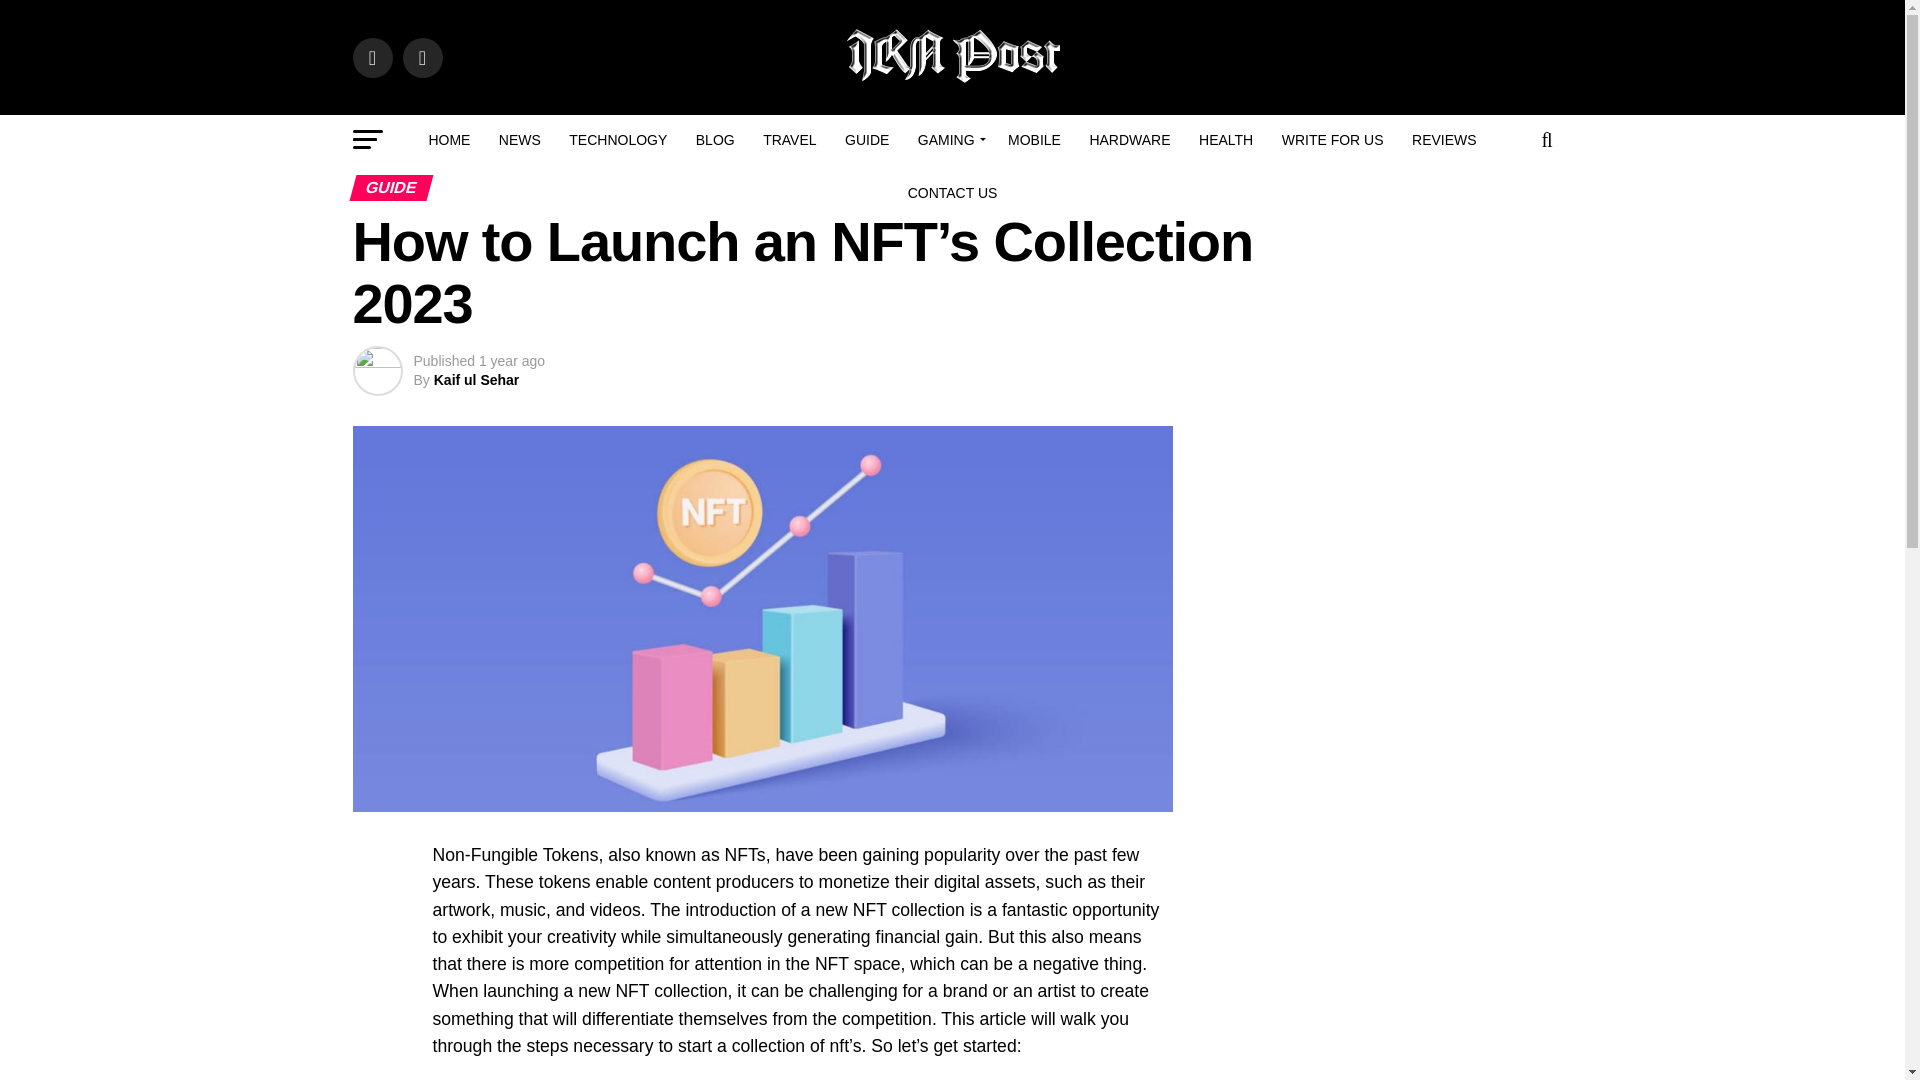 Image resolution: width=1920 pixels, height=1080 pixels. I want to click on GAMING, so click(949, 140).